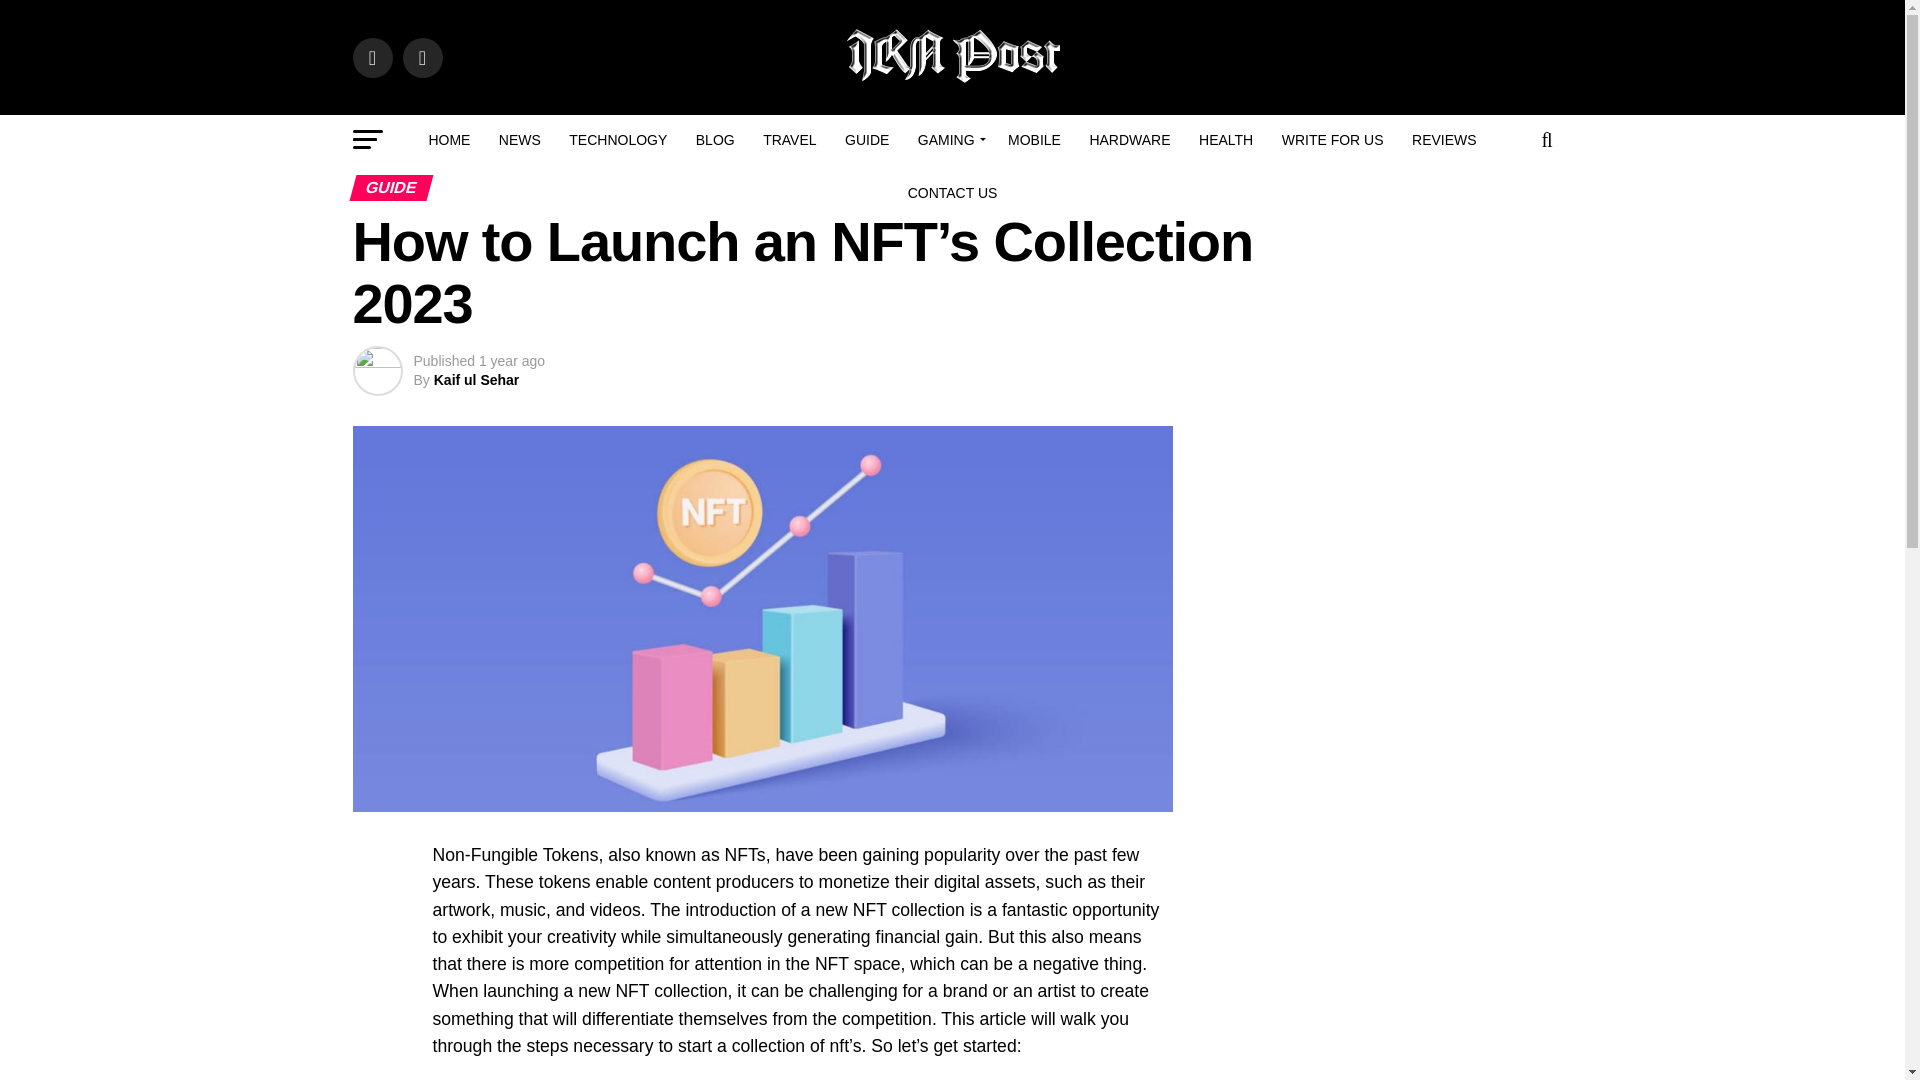 Image resolution: width=1920 pixels, height=1080 pixels. I want to click on GAMING, so click(949, 140).